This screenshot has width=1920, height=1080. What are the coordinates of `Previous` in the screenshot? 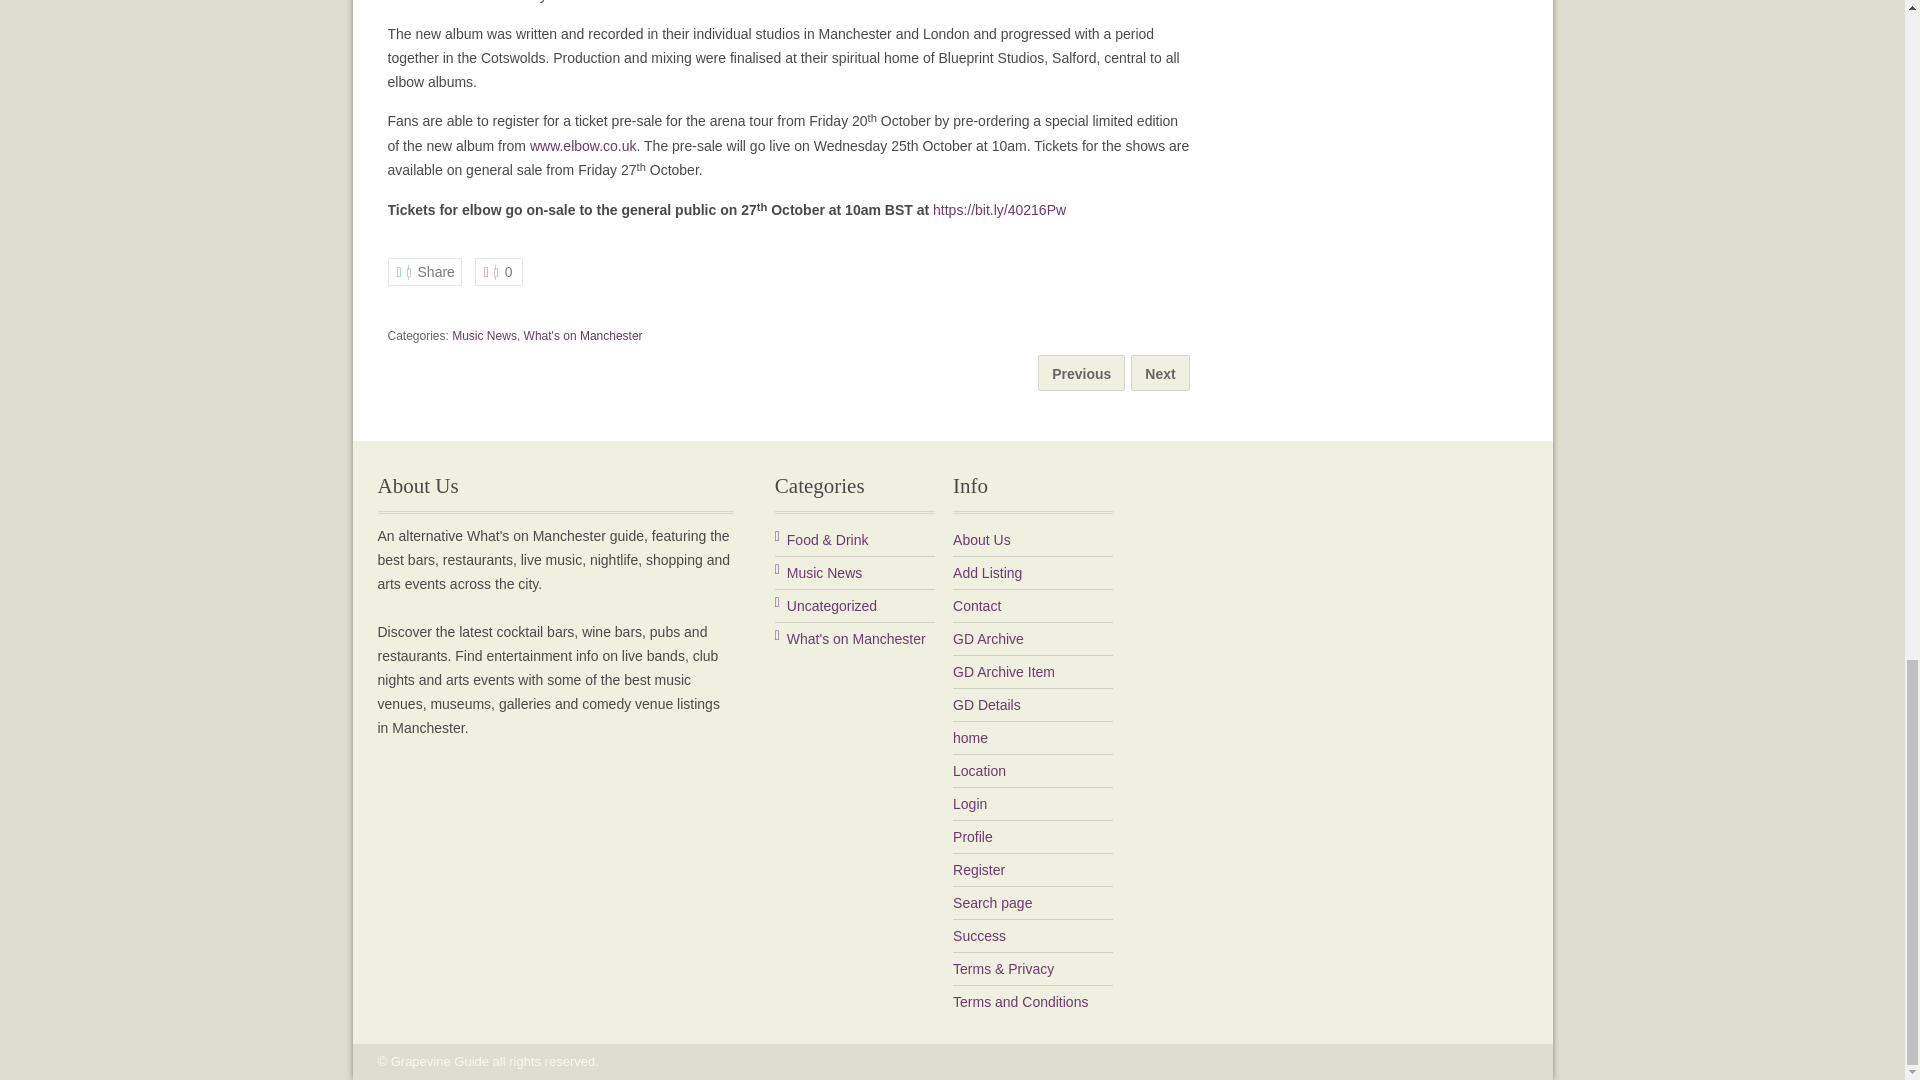 It's located at (1081, 374).